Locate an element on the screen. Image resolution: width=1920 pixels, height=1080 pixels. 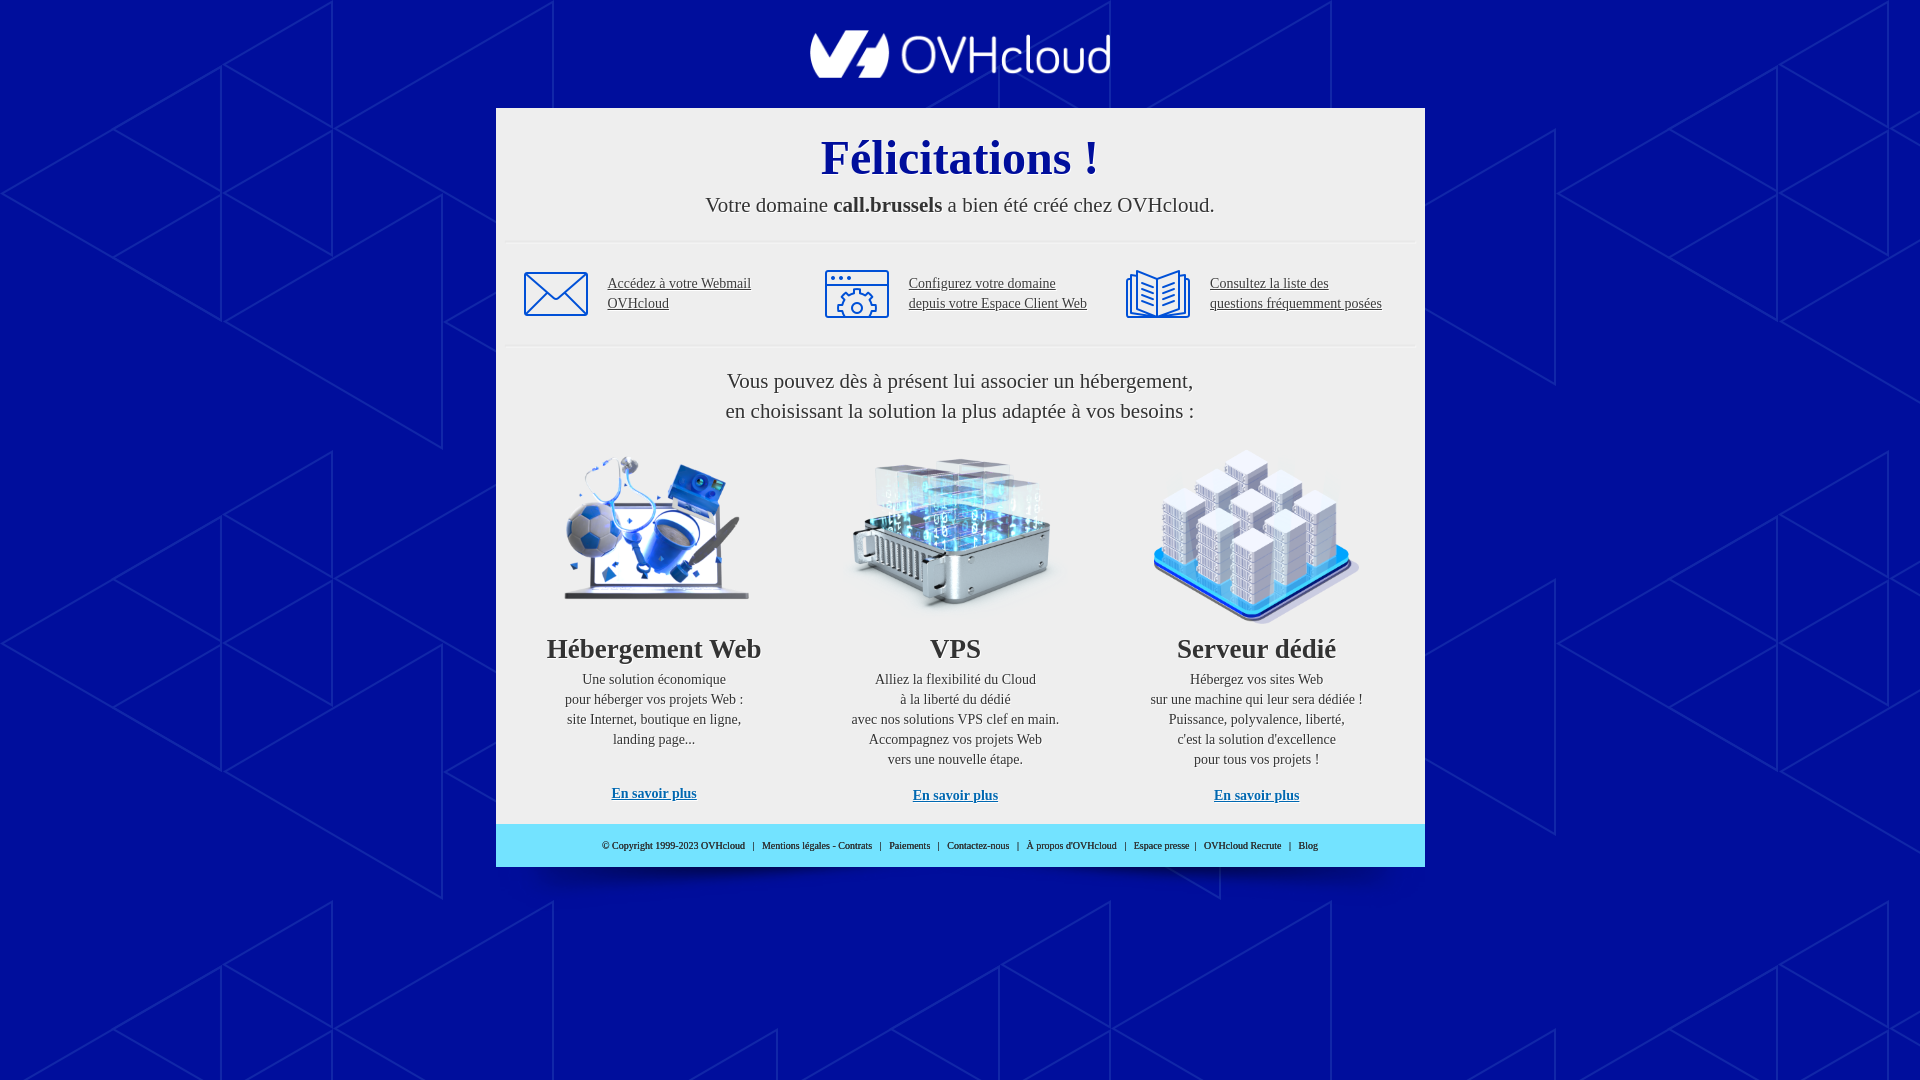
Blog is located at coordinates (1308, 846).